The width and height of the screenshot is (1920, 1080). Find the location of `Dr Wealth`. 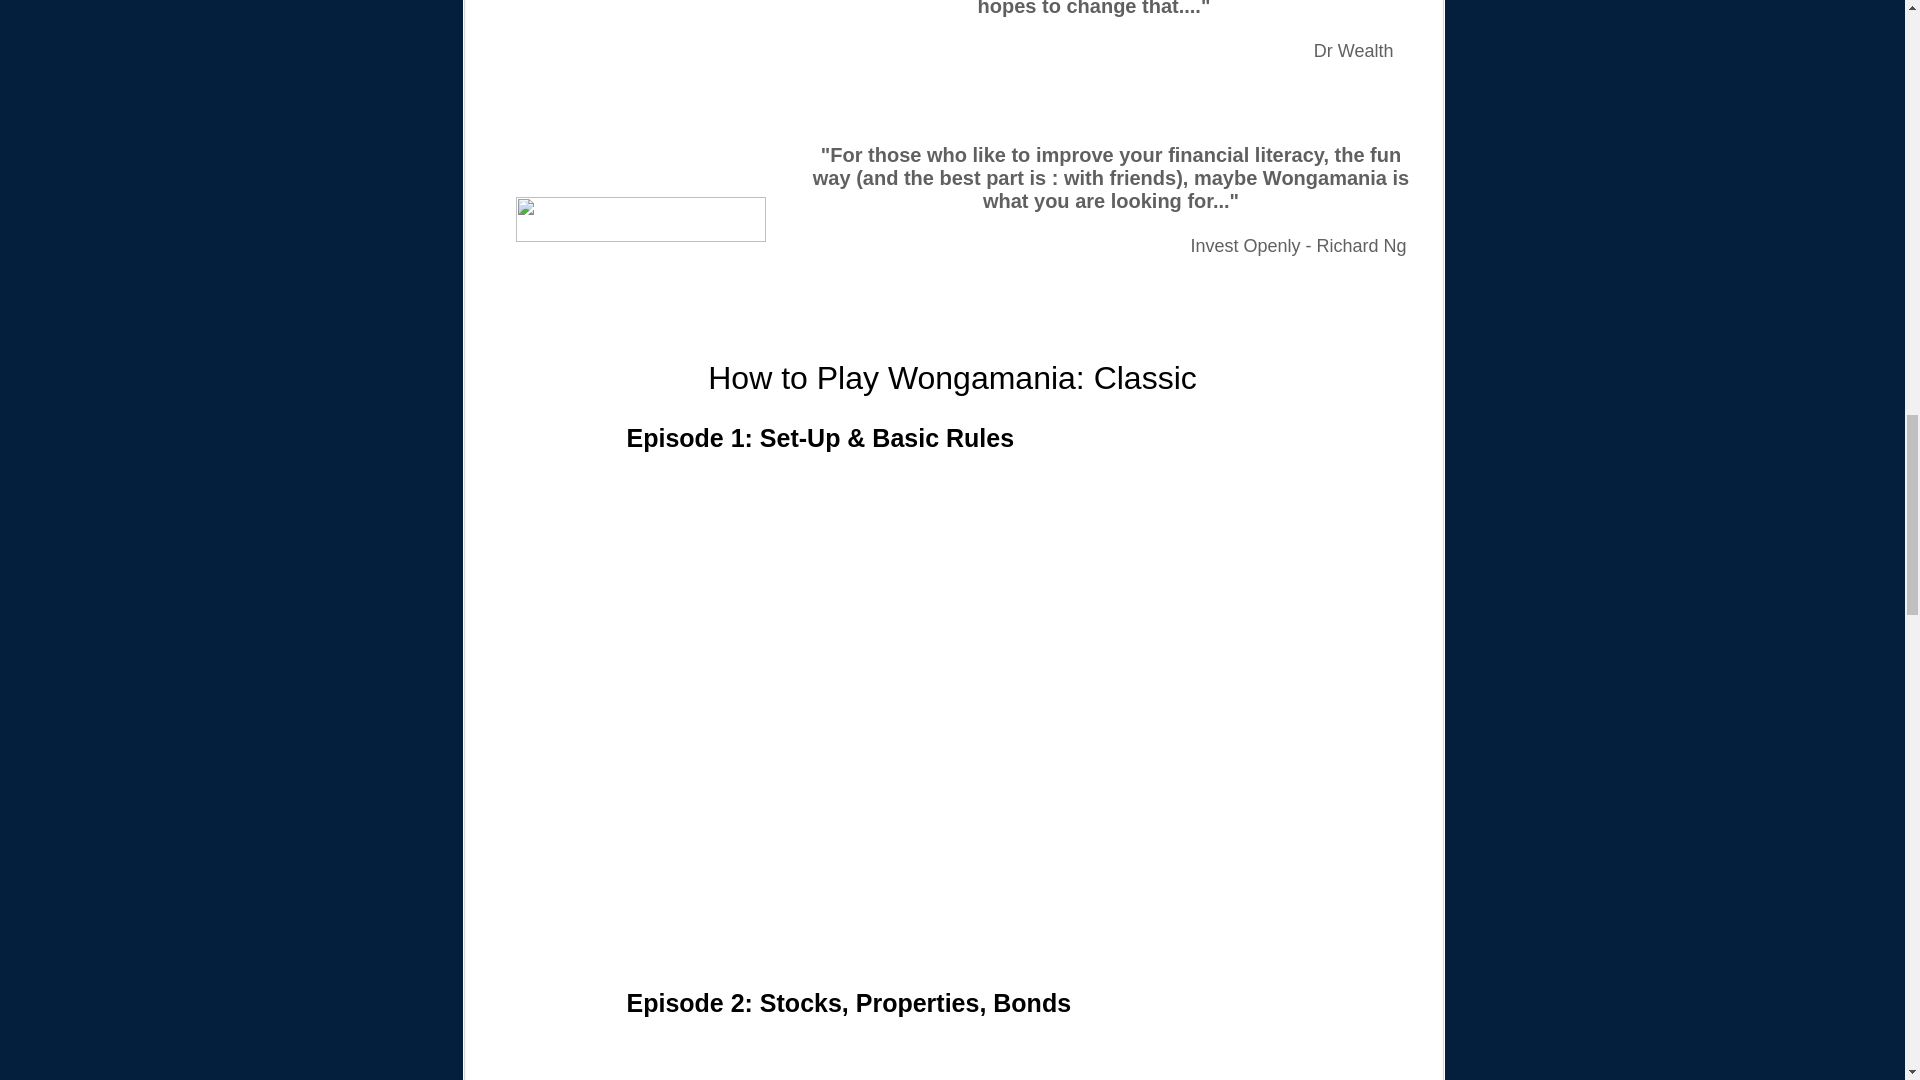

Dr Wealth is located at coordinates (1353, 50).